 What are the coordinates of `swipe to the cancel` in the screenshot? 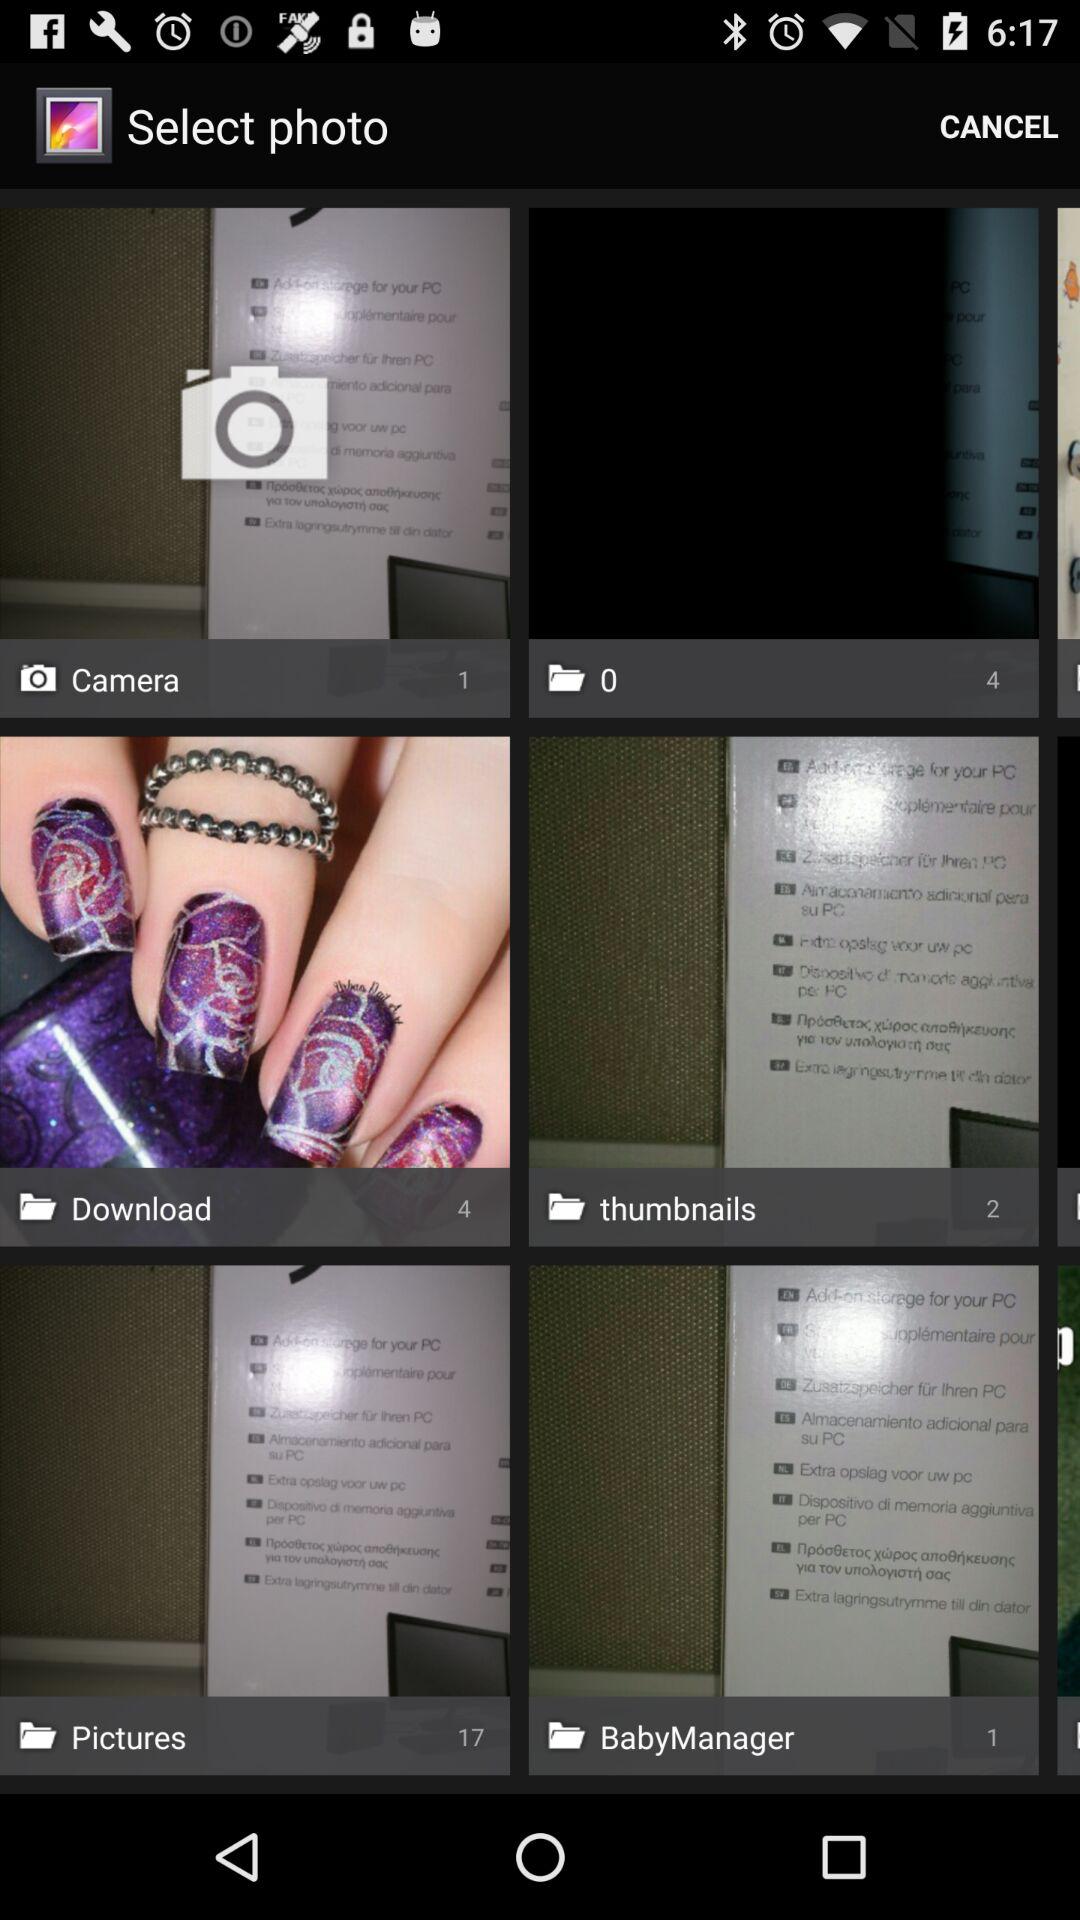 It's located at (999, 126).